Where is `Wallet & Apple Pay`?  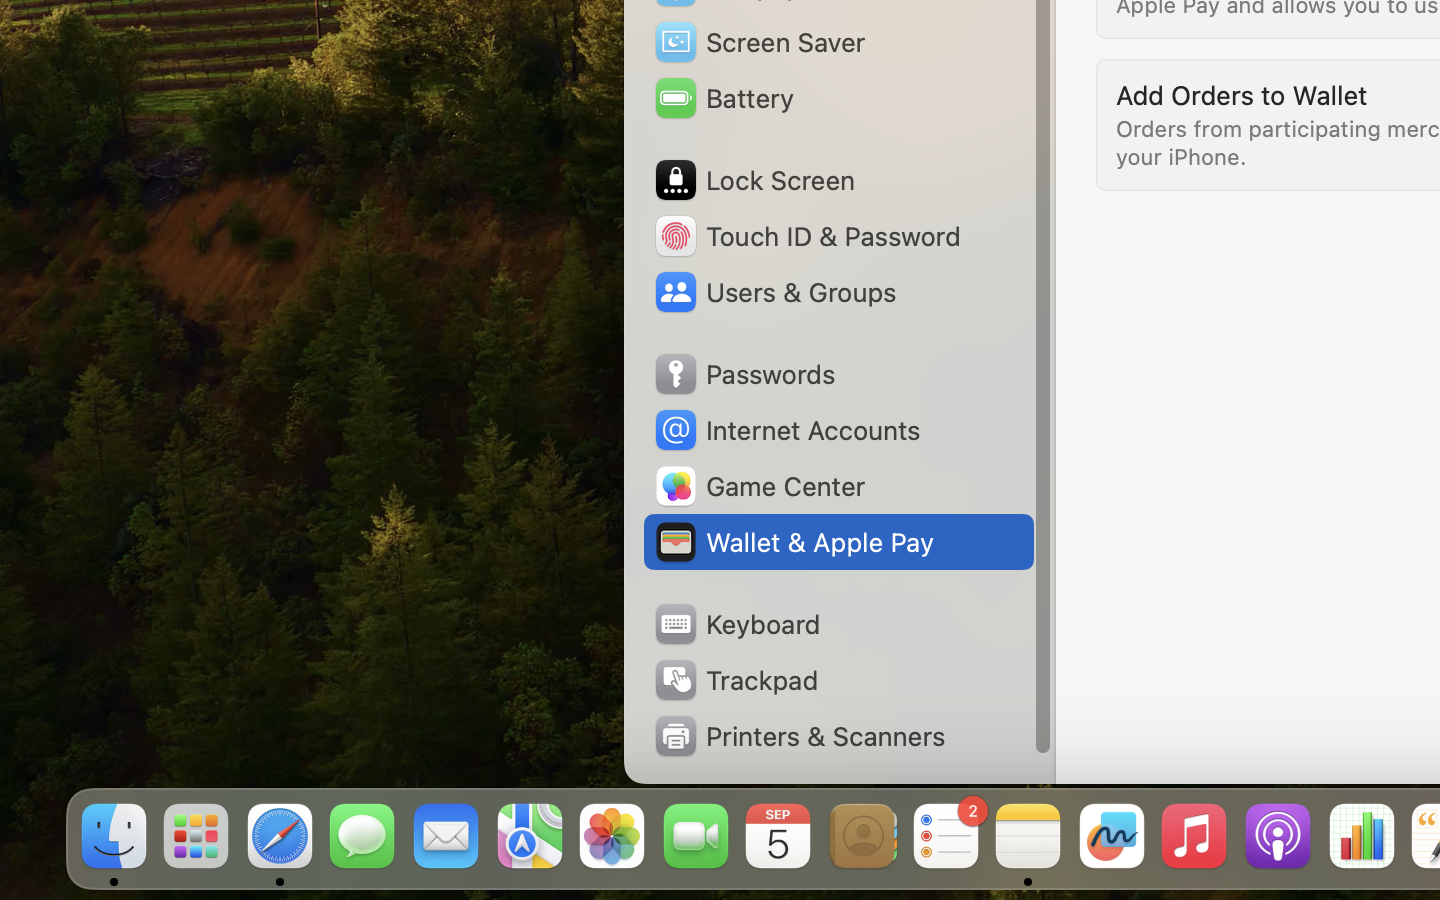 Wallet & Apple Pay is located at coordinates (793, 542).